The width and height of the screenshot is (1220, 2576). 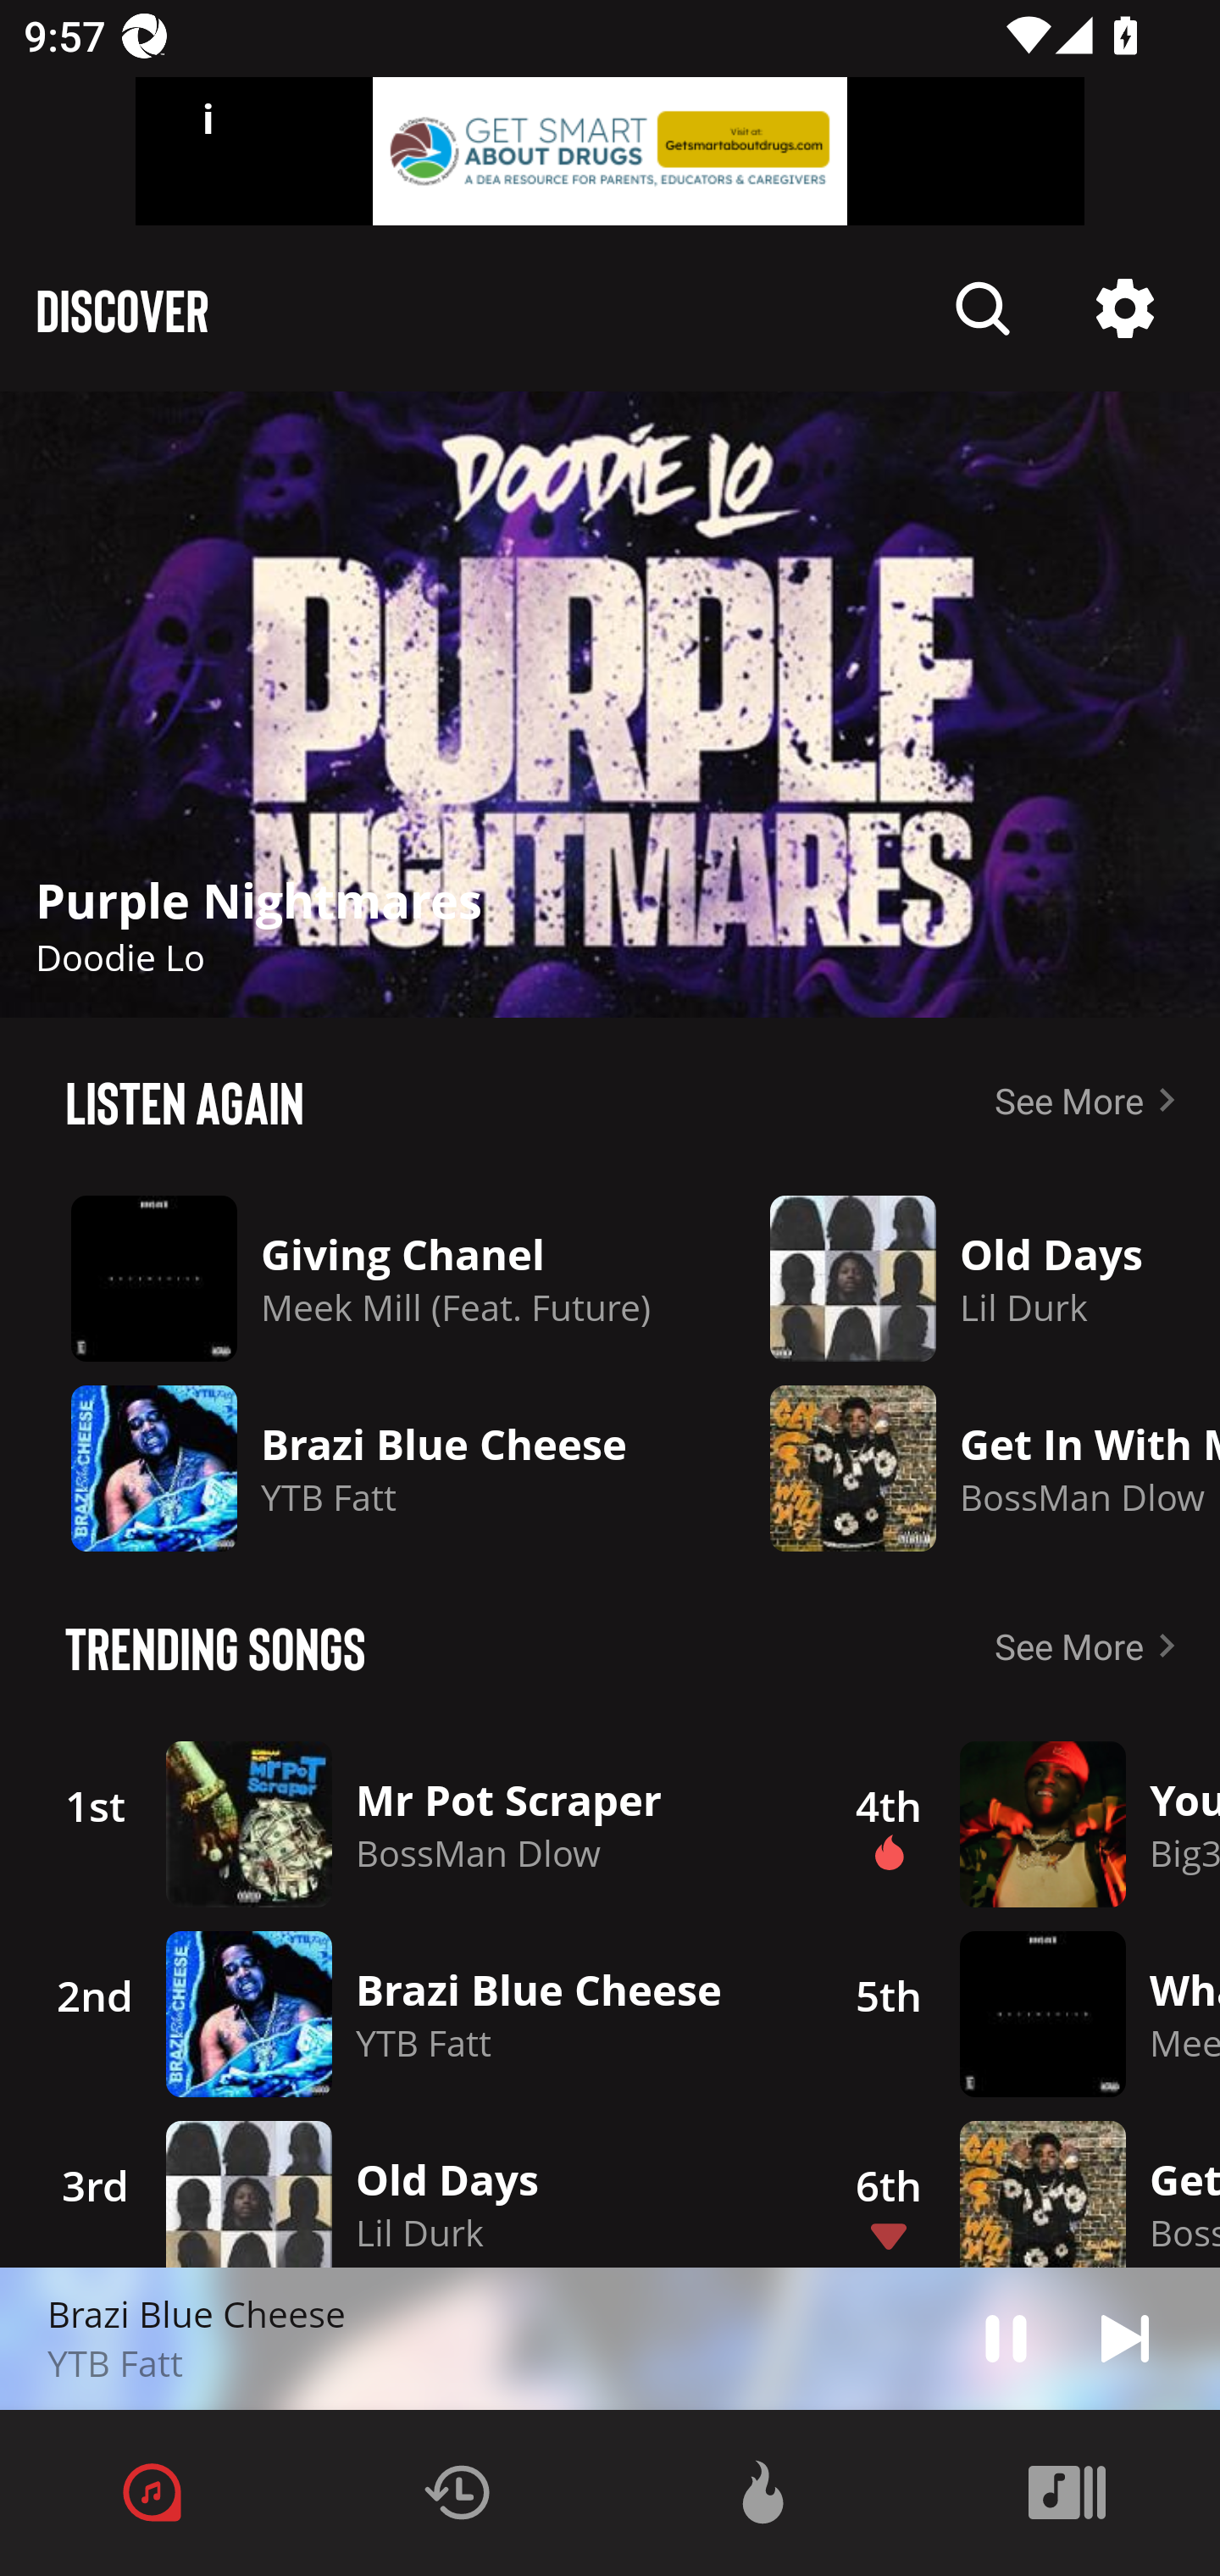 I want to click on Description, so click(x=1006, y=2337).